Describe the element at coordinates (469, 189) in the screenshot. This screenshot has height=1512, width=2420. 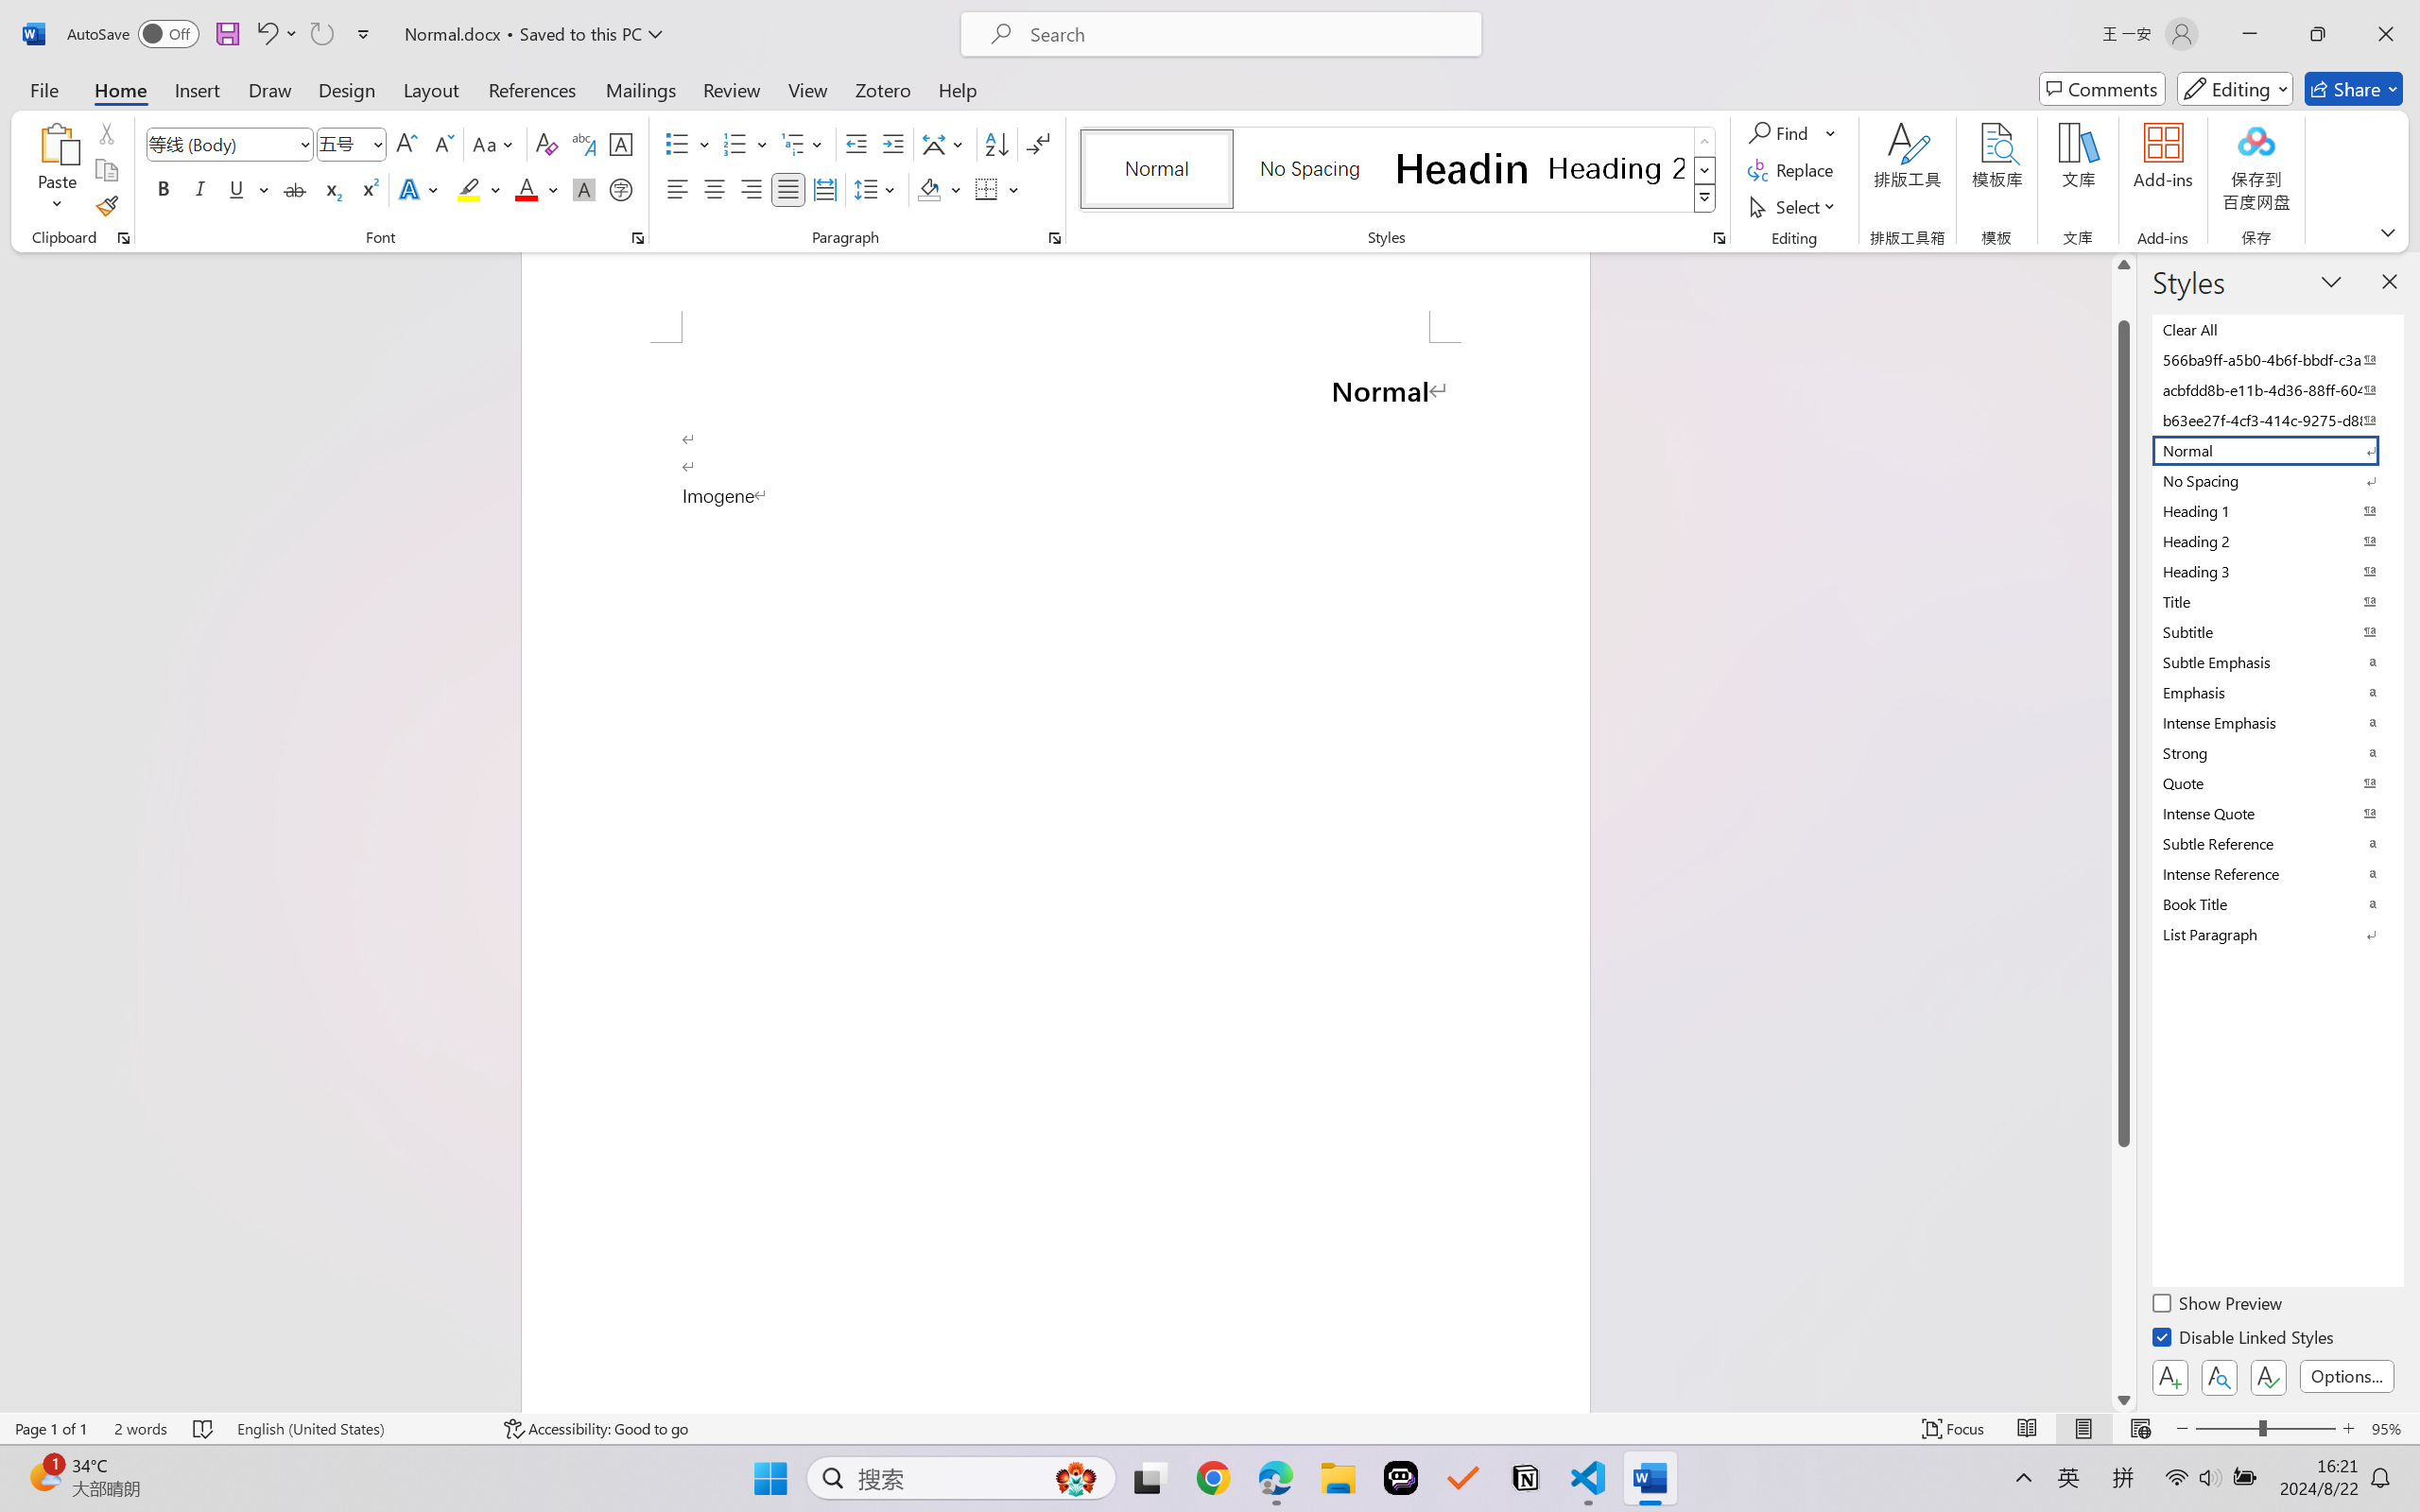
I see `Text Highlight Color Yellow` at that location.